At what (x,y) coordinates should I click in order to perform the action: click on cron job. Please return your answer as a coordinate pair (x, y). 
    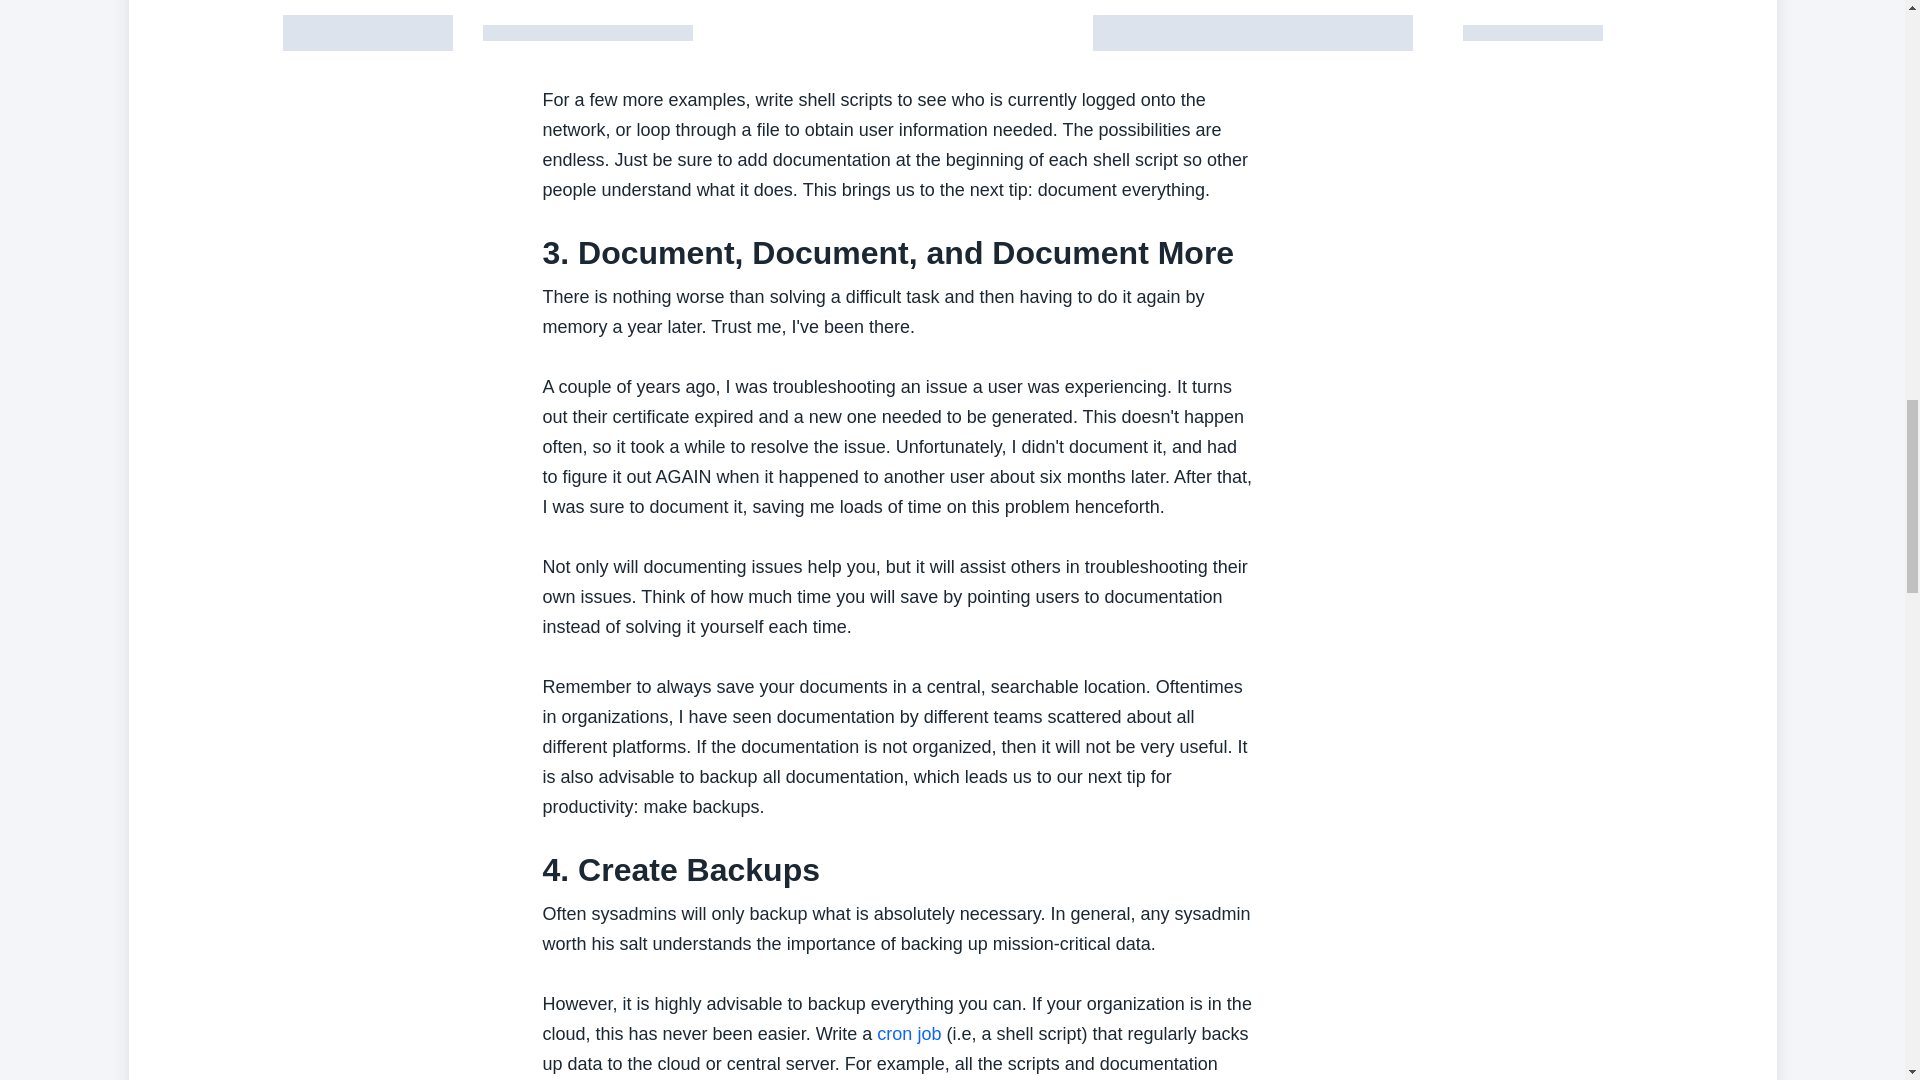
    Looking at the image, I should click on (908, 1034).